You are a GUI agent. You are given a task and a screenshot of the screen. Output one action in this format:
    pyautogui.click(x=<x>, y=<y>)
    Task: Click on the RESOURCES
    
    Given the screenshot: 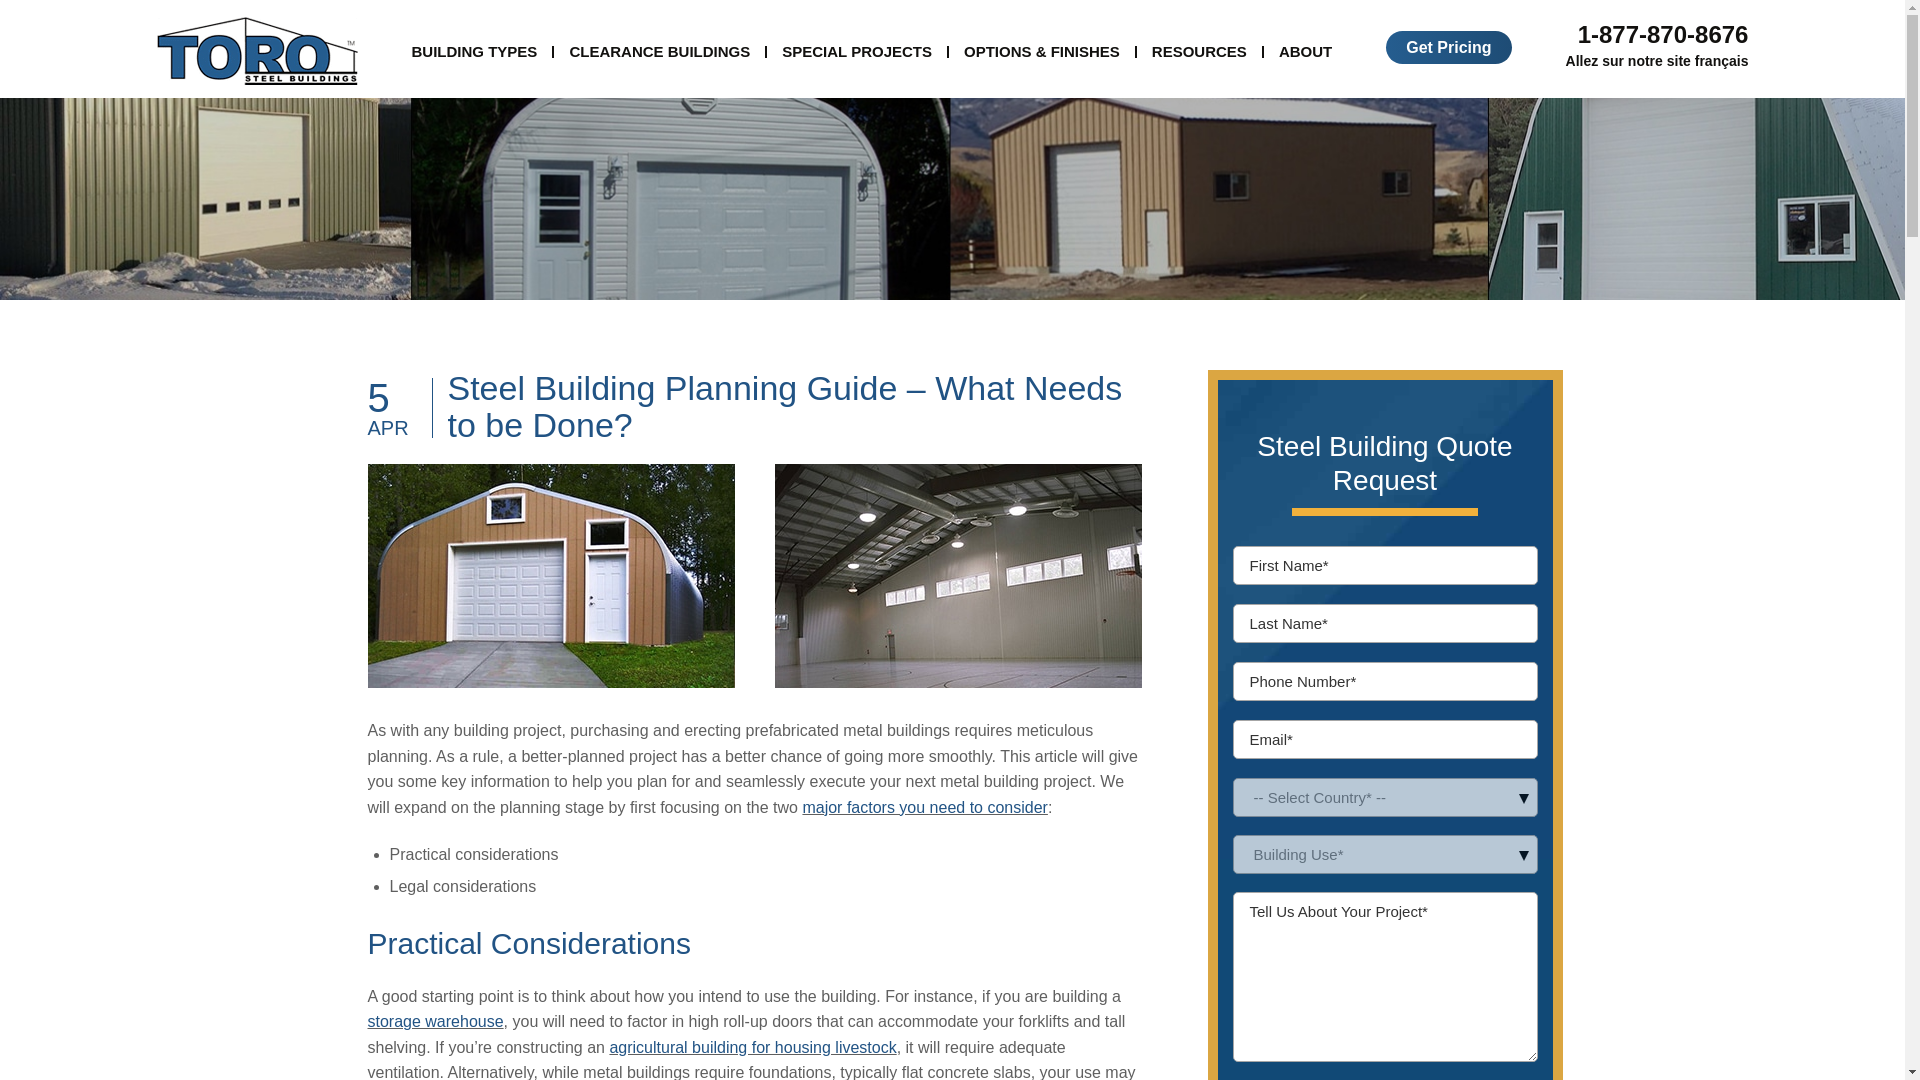 What is the action you would take?
    pyautogui.click(x=1199, y=52)
    